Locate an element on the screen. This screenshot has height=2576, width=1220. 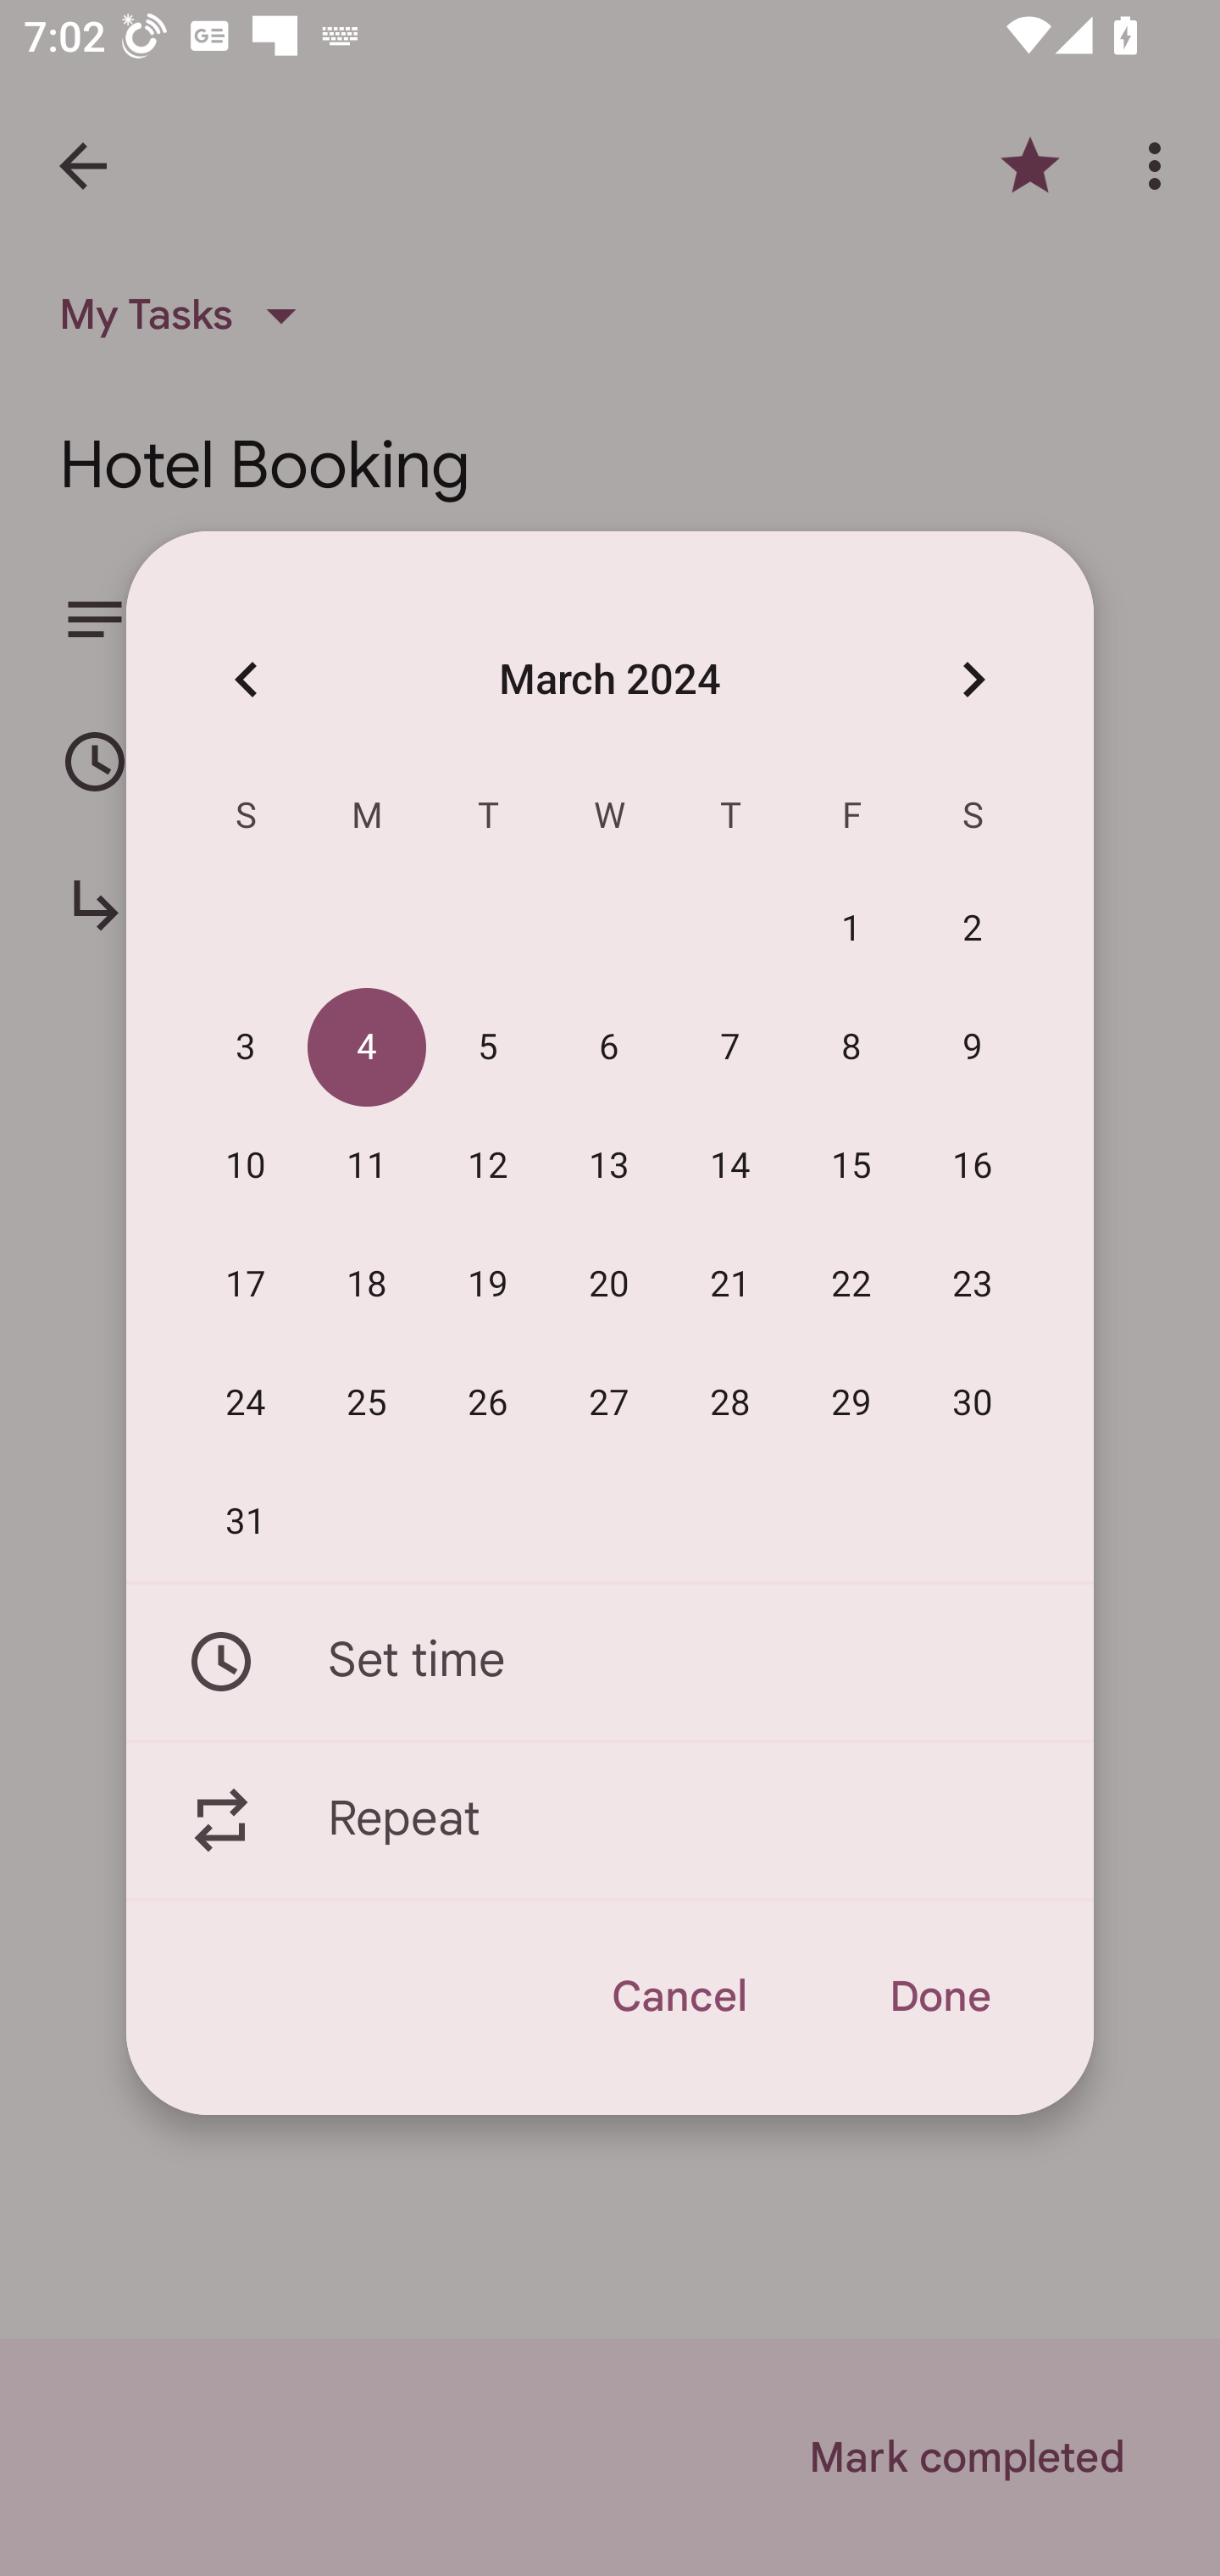
4 04 March 2024 is located at coordinates (367, 1048).